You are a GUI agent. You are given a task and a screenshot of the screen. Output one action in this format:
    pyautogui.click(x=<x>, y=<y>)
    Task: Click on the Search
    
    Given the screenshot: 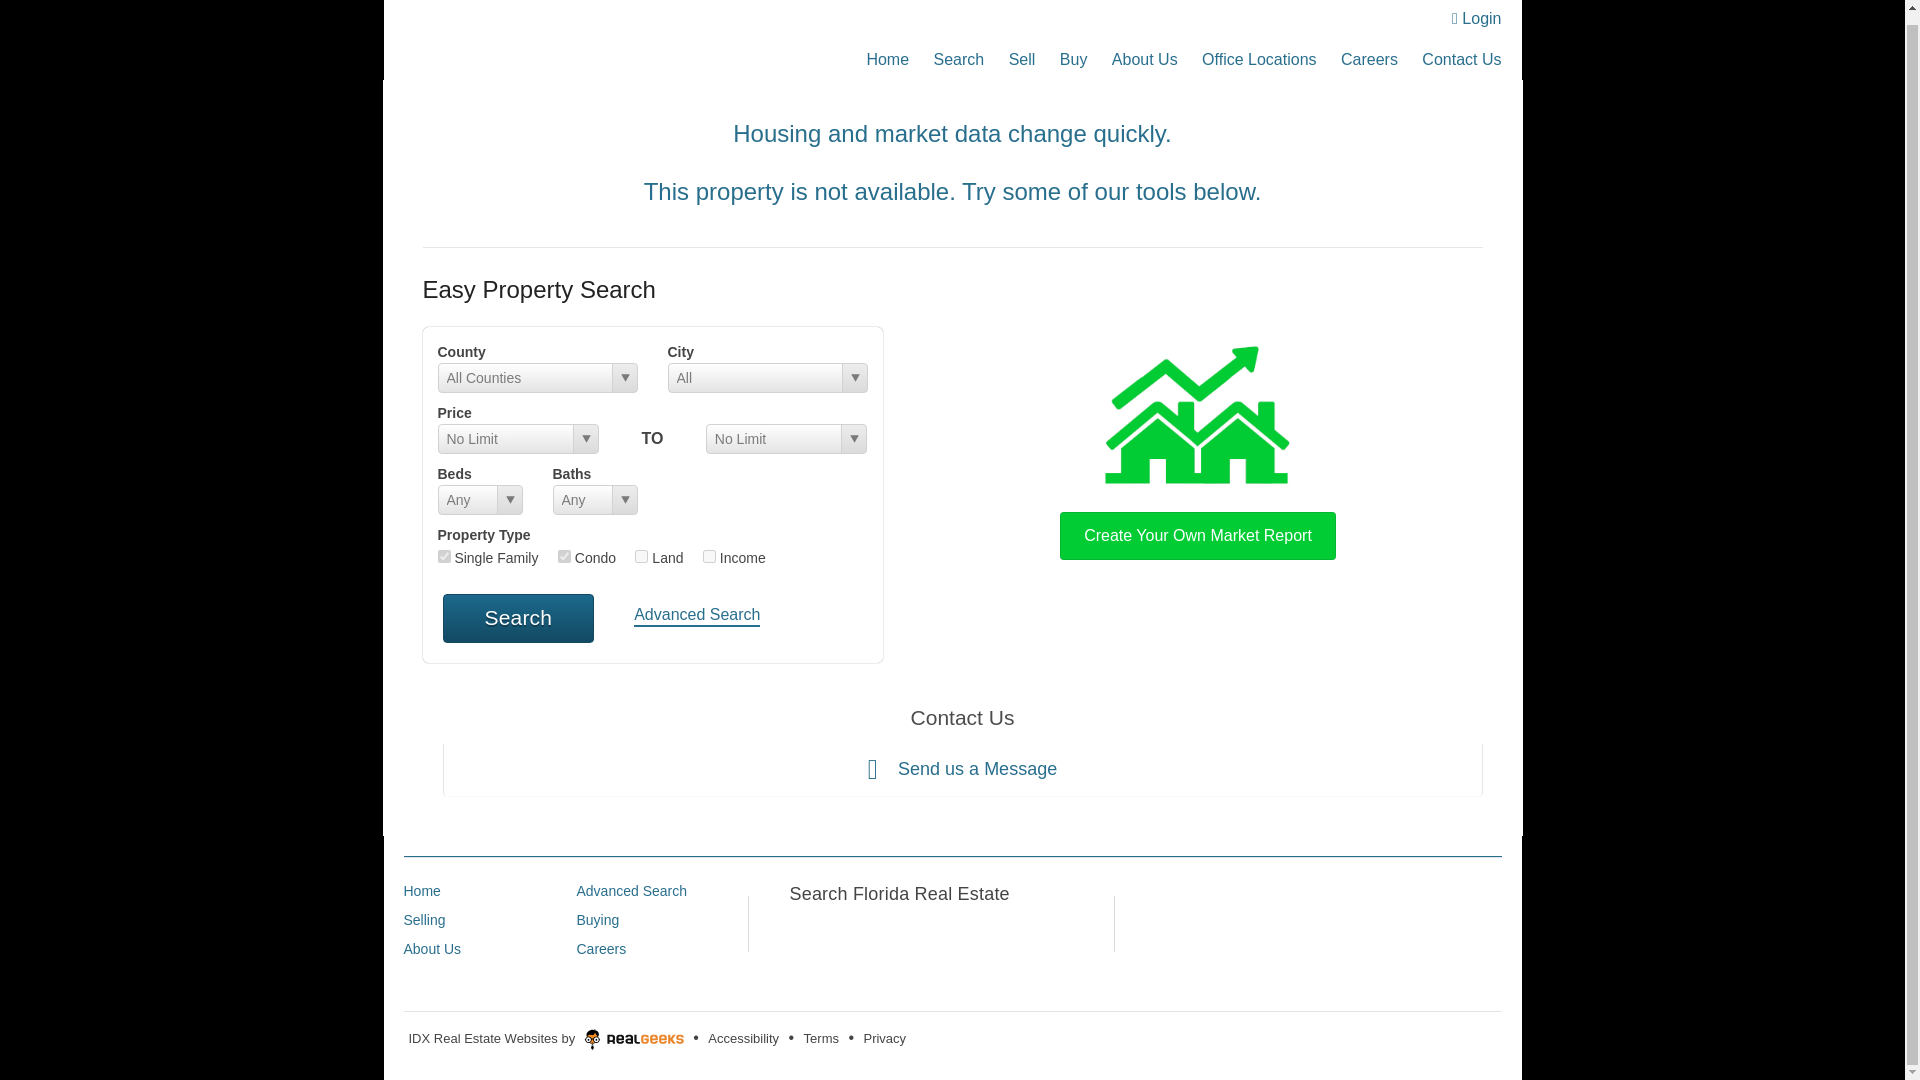 What is the action you would take?
    pyautogui.click(x=958, y=50)
    